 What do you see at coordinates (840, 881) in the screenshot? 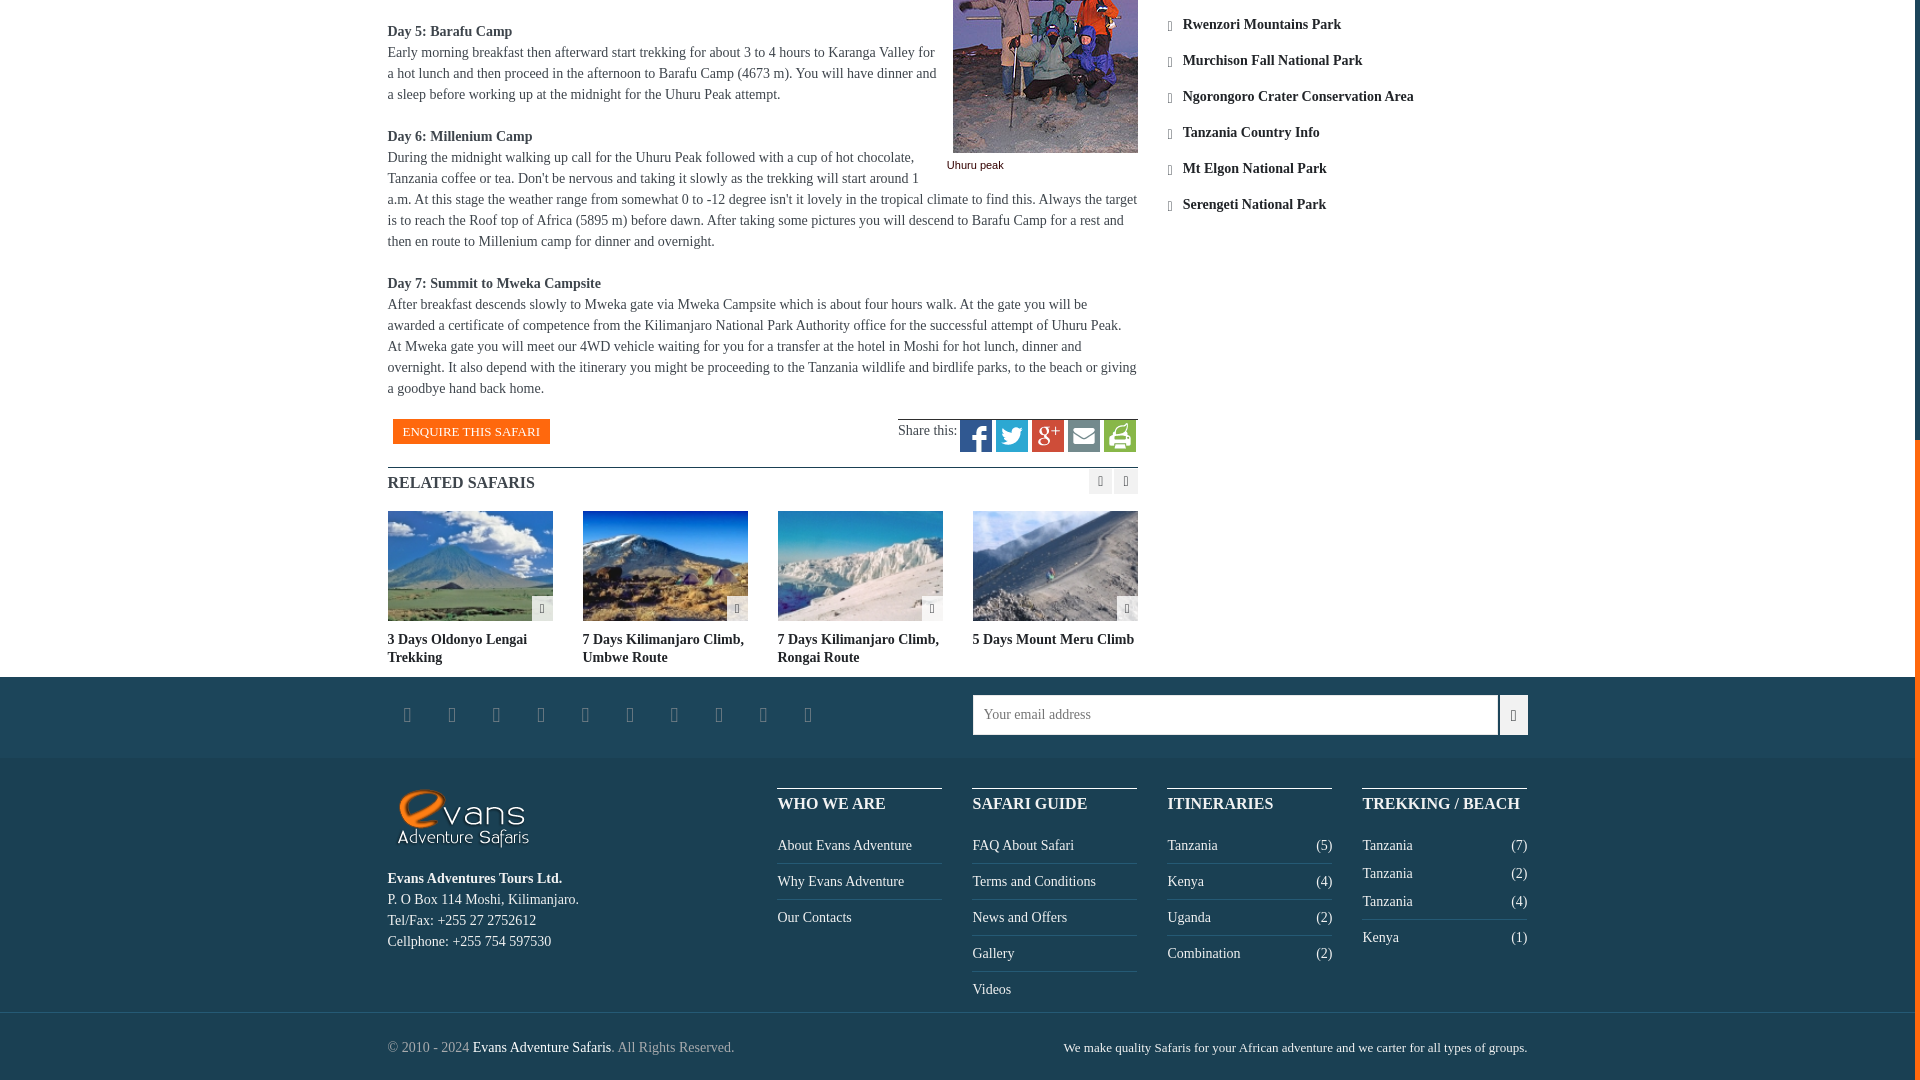
I see `Why Evans Adventure` at bounding box center [840, 881].